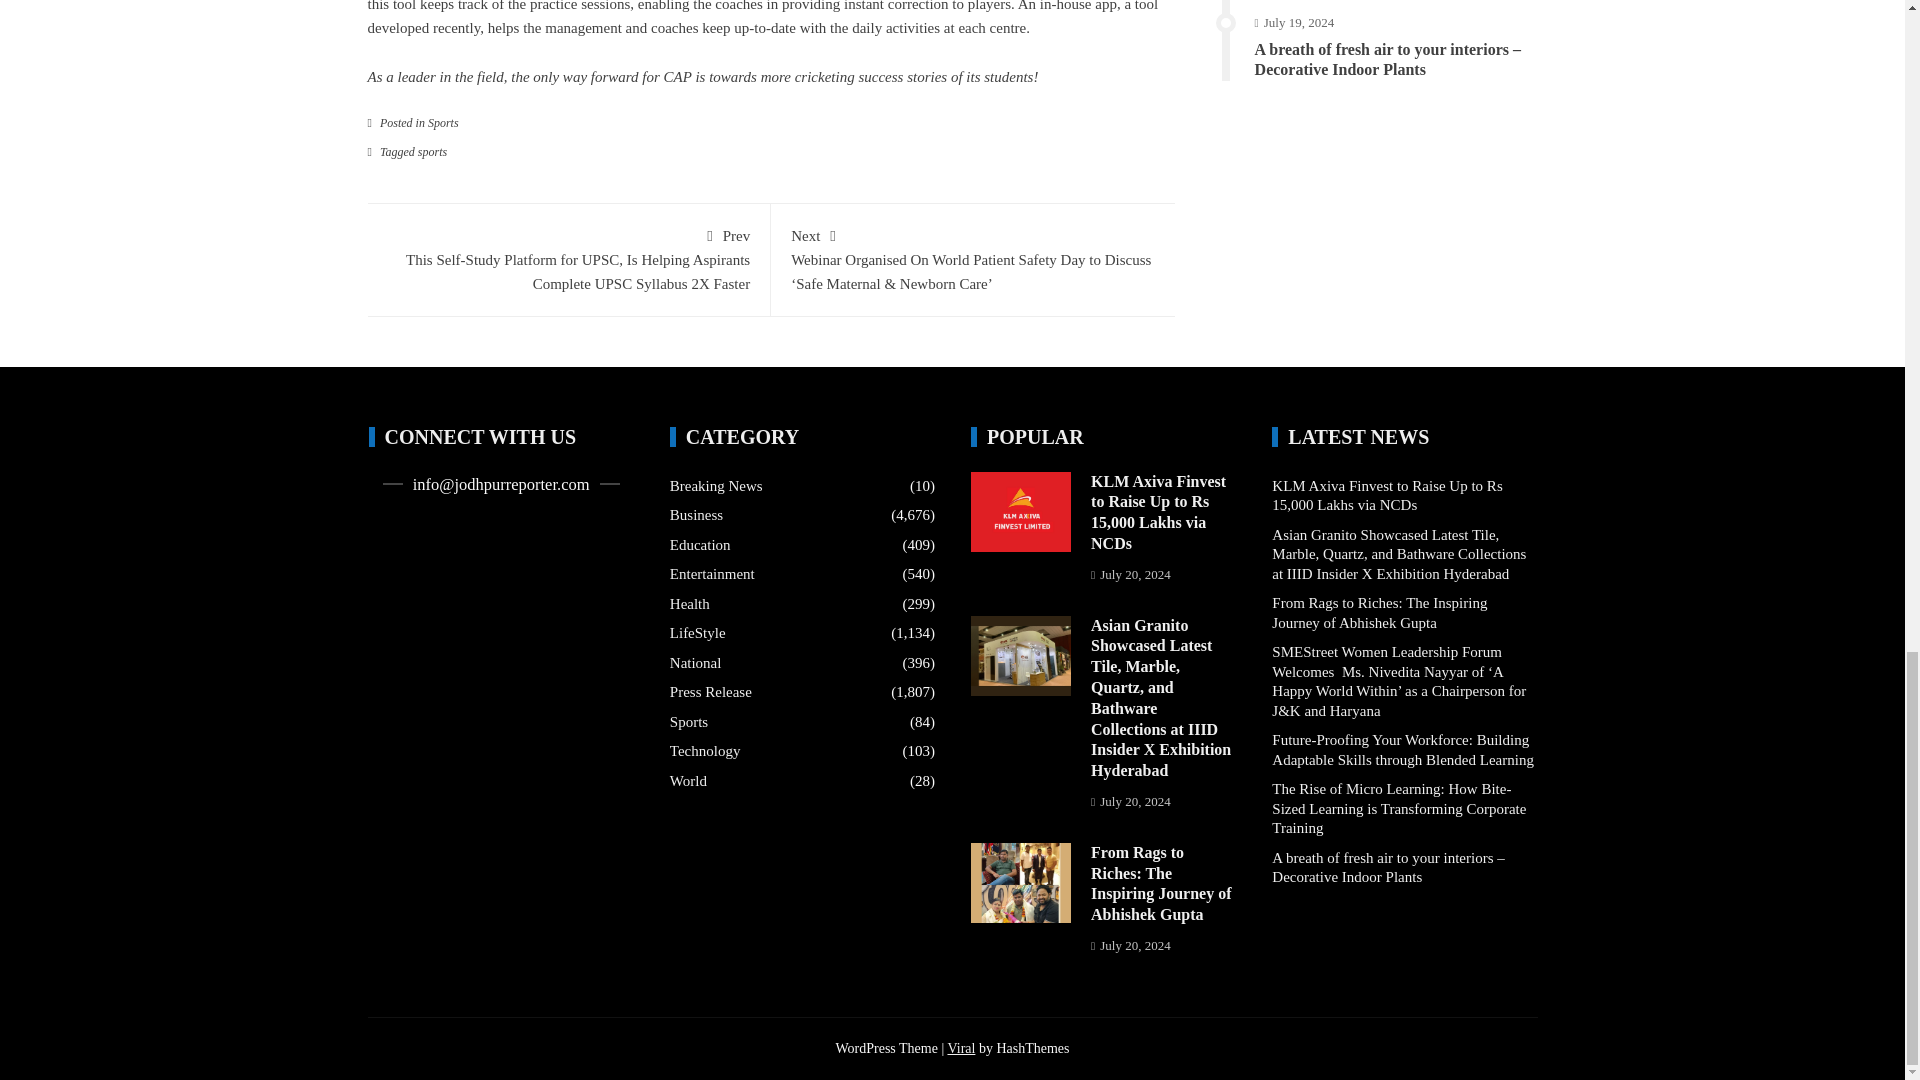  What do you see at coordinates (716, 486) in the screenshot?
I see `Breaking News` at bounding box center [716, 486].